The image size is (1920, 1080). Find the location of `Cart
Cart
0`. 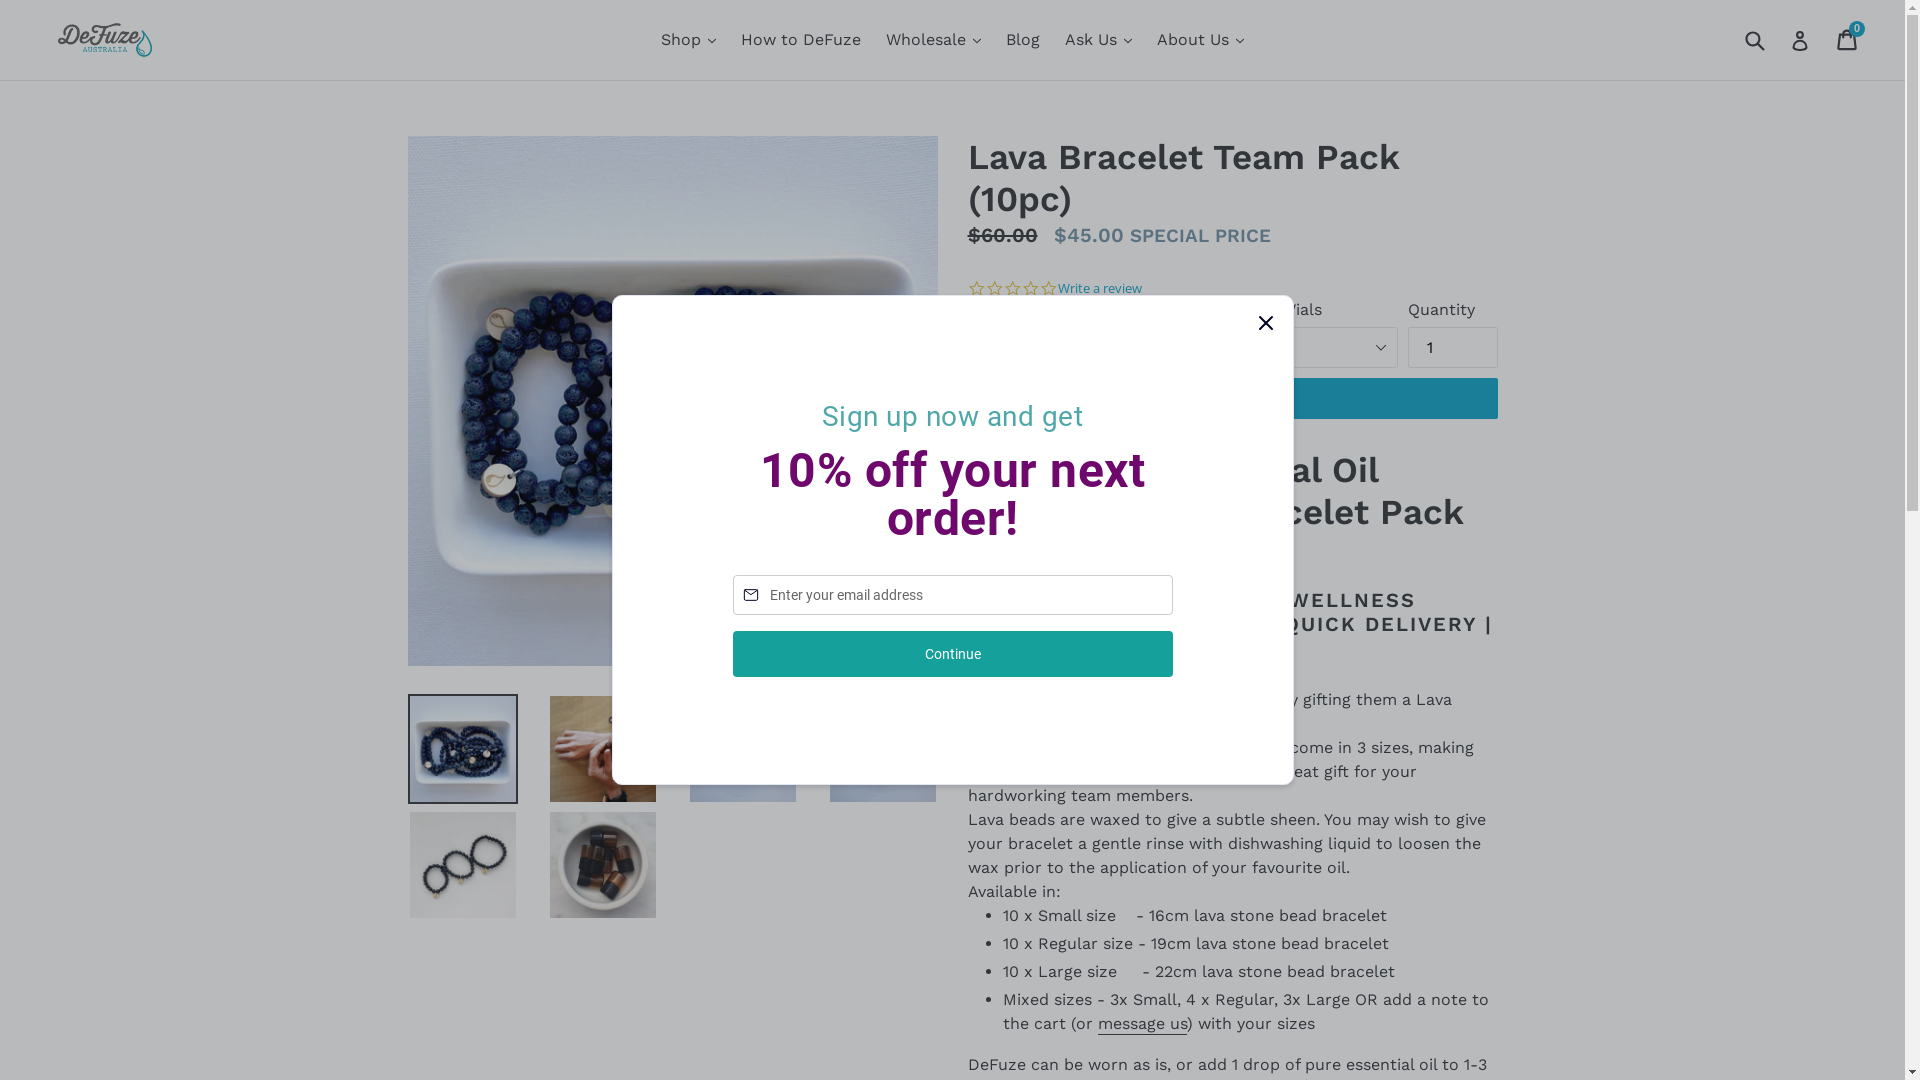

Cart
Cart
0 is located at coordinates (1848, 40).